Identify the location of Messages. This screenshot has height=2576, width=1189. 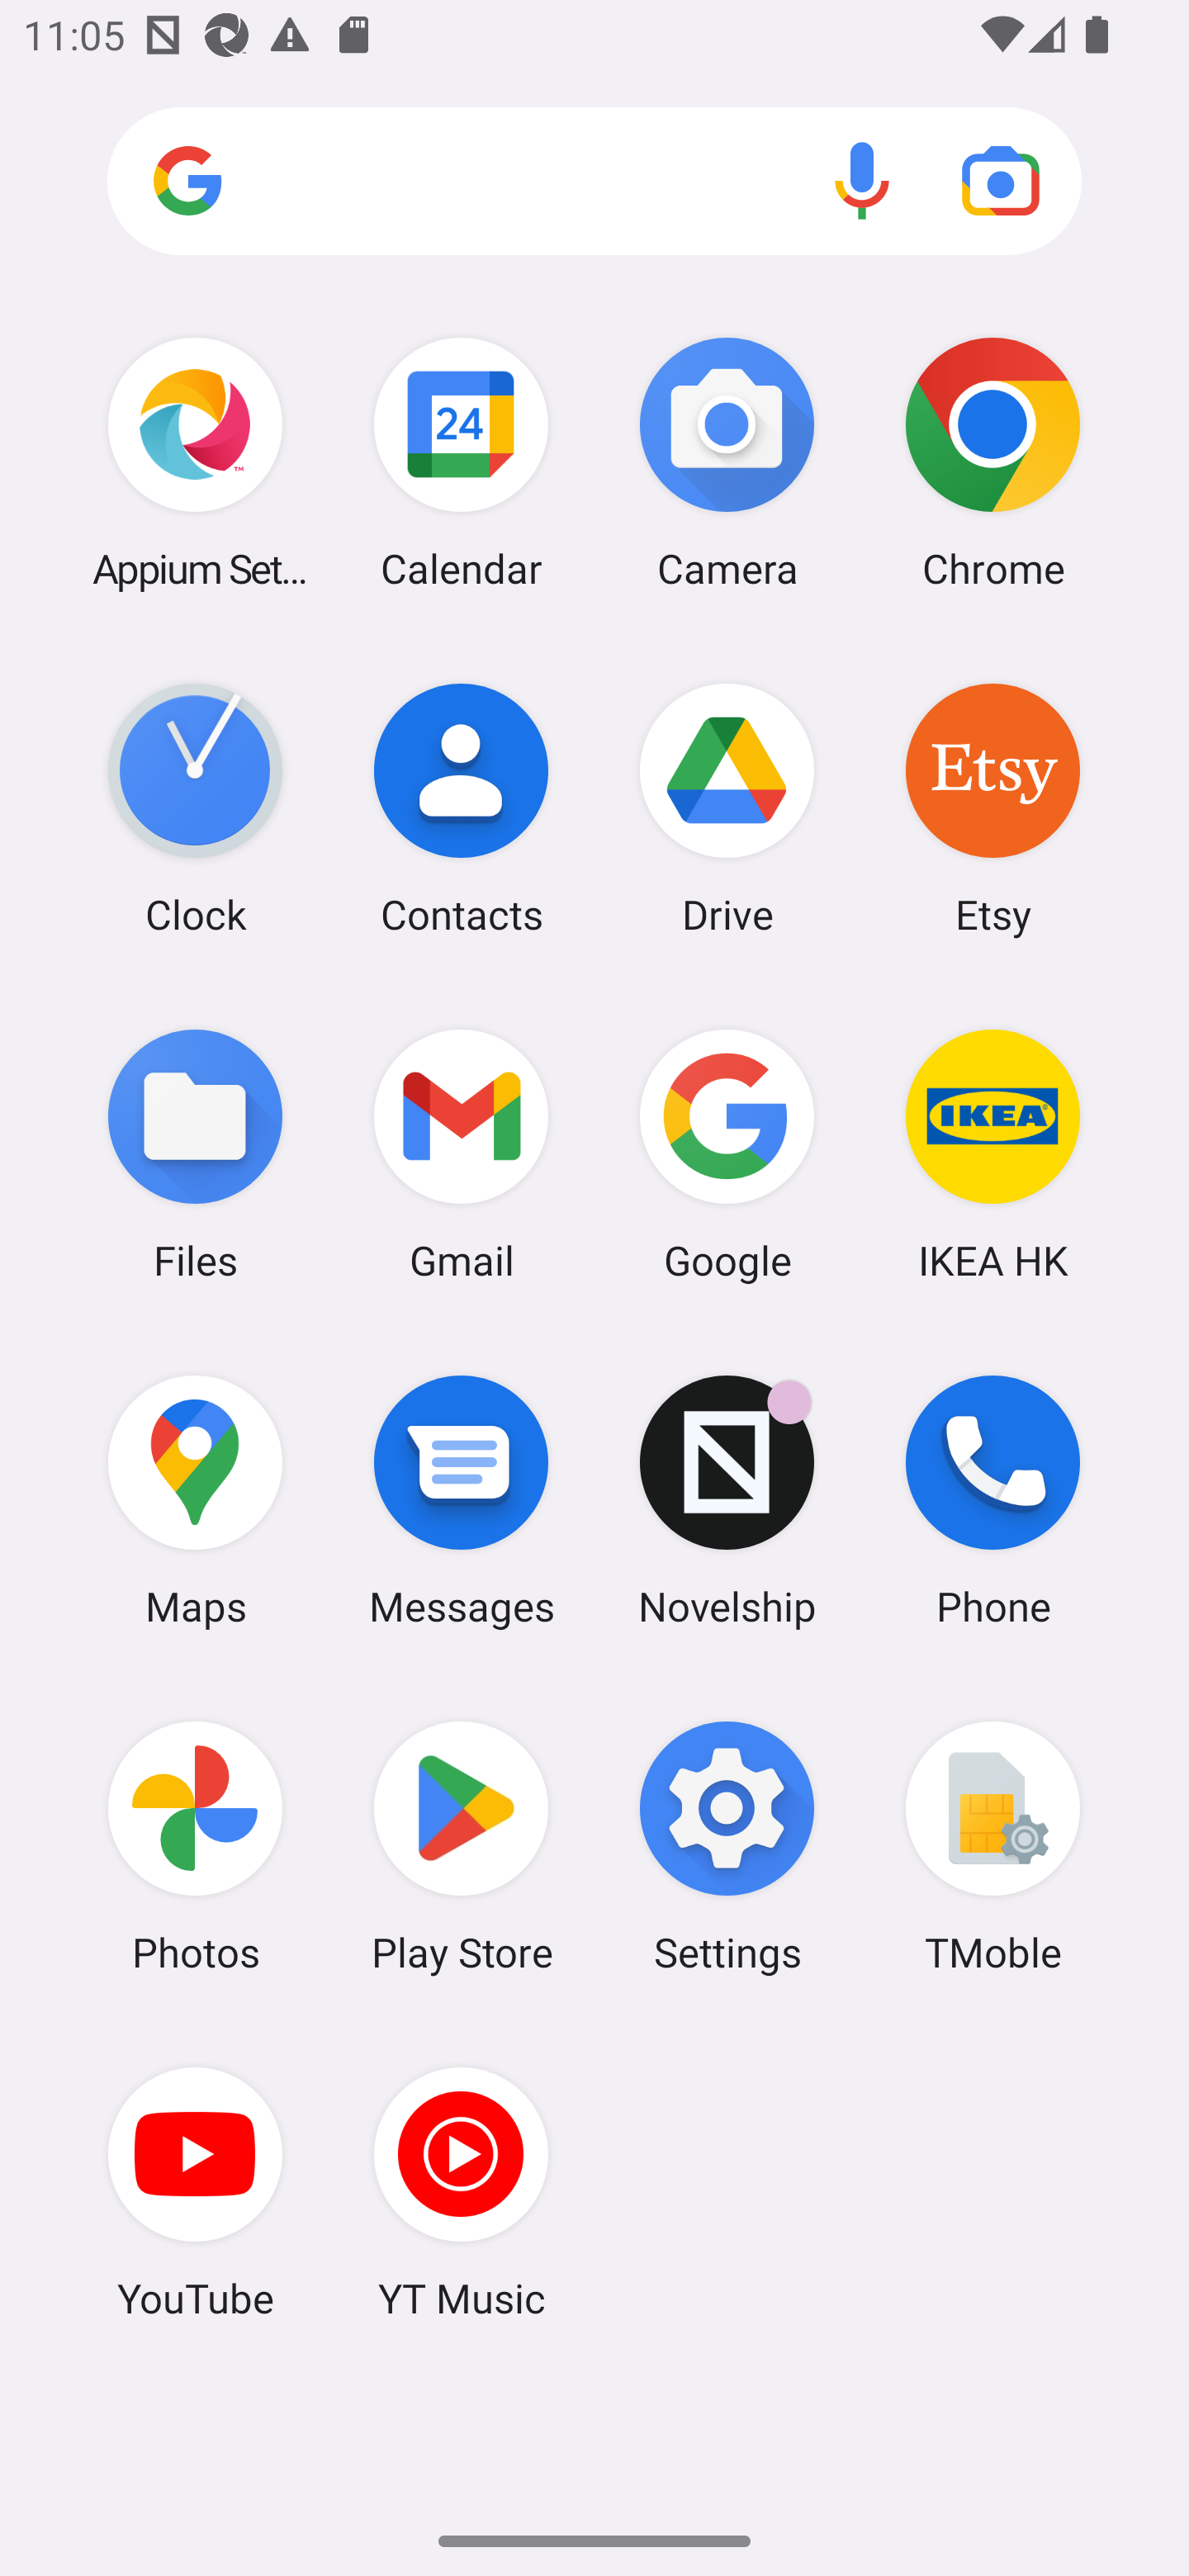
(461, 1500).